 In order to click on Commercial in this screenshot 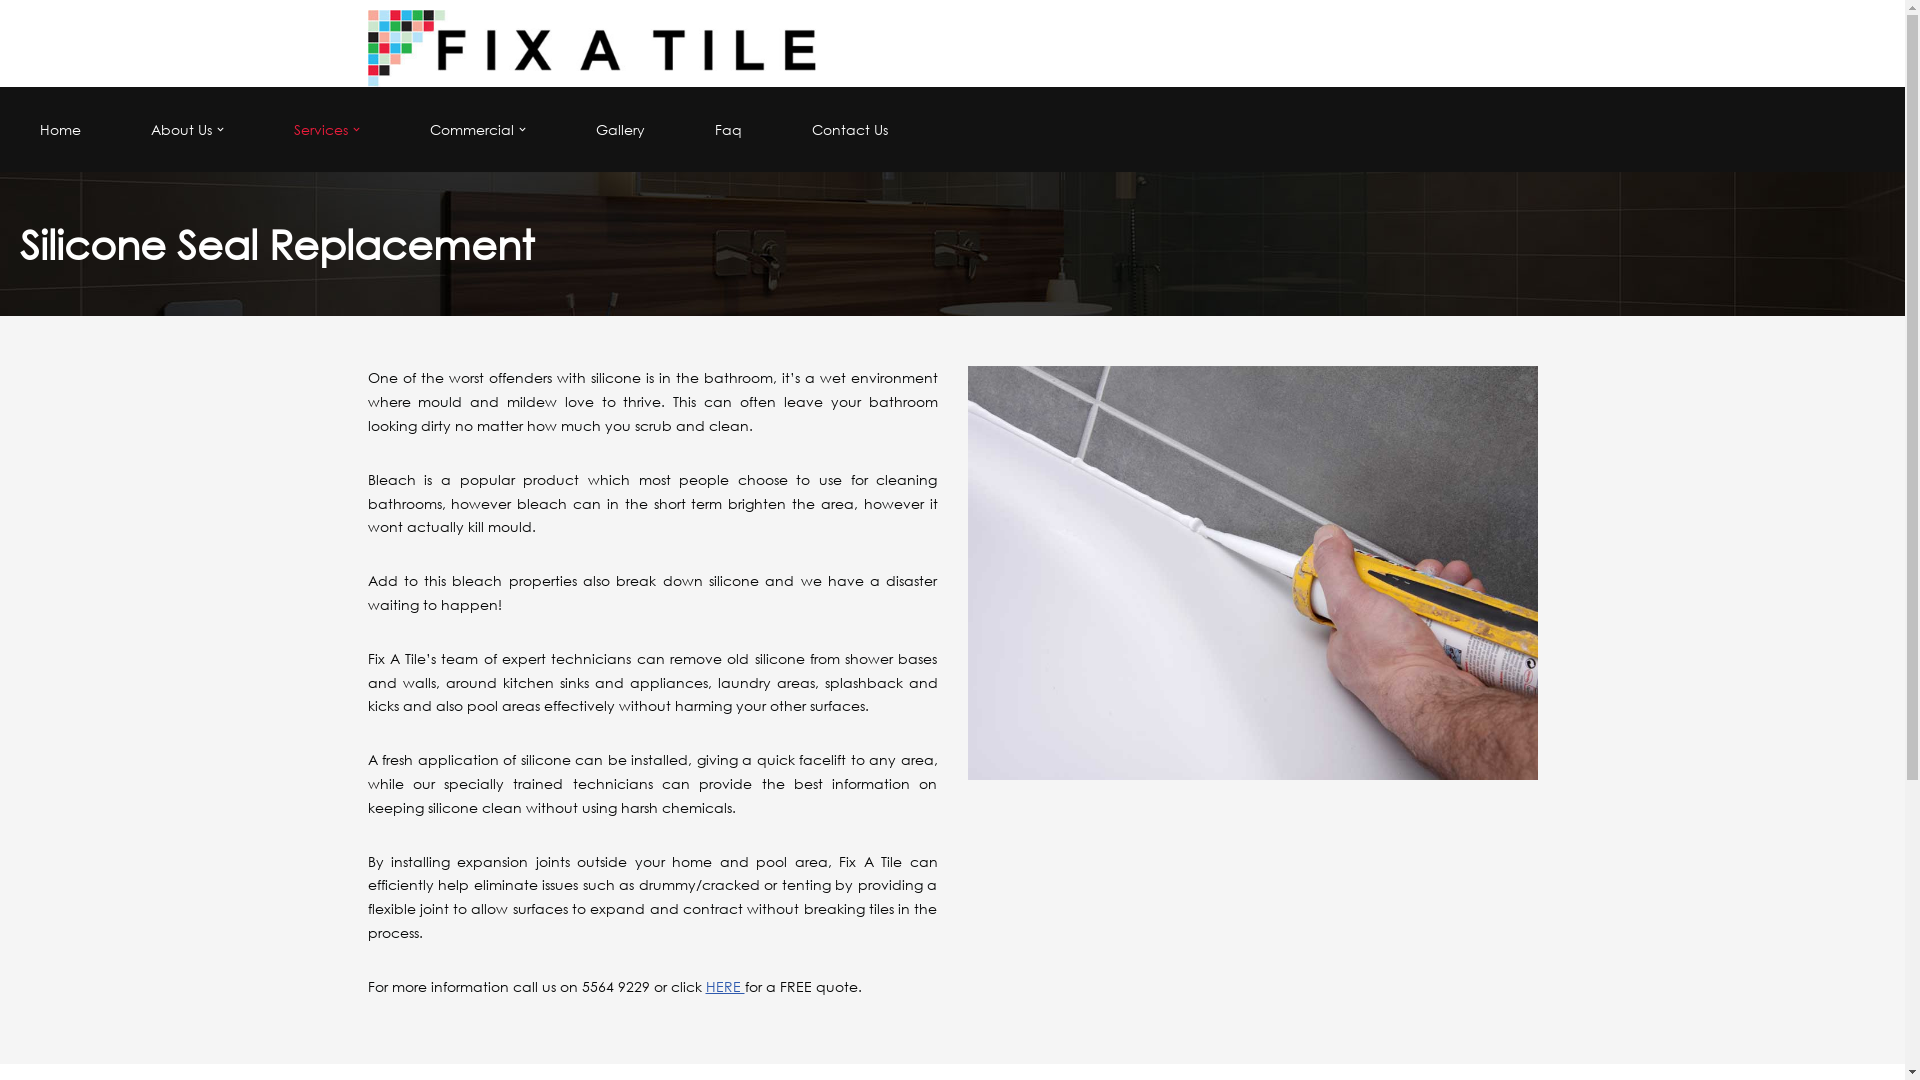, I will do `click(472, 130)`.